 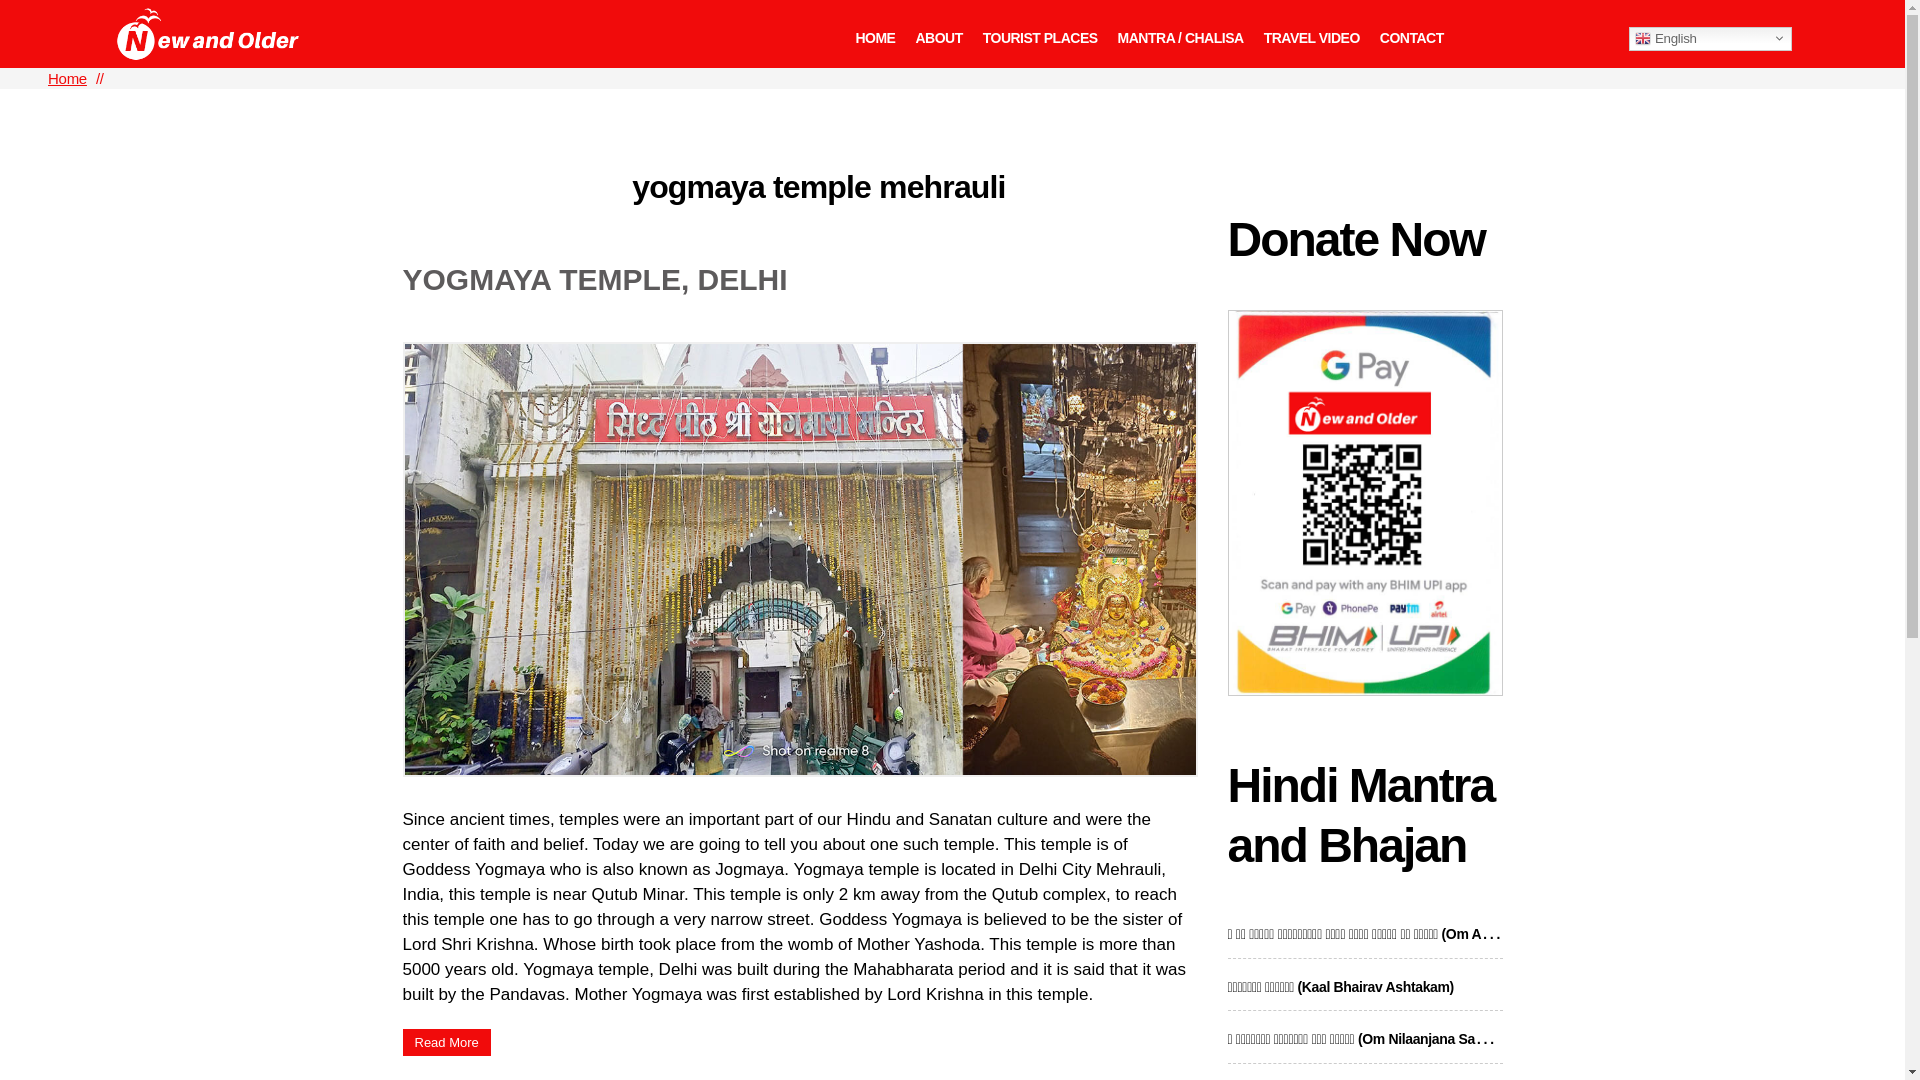 What do you see at coordinates (594, 279) in the screenshot?
I see `YOGMAYA TEMPLE, DELHI` at bounding box center [594, 279].